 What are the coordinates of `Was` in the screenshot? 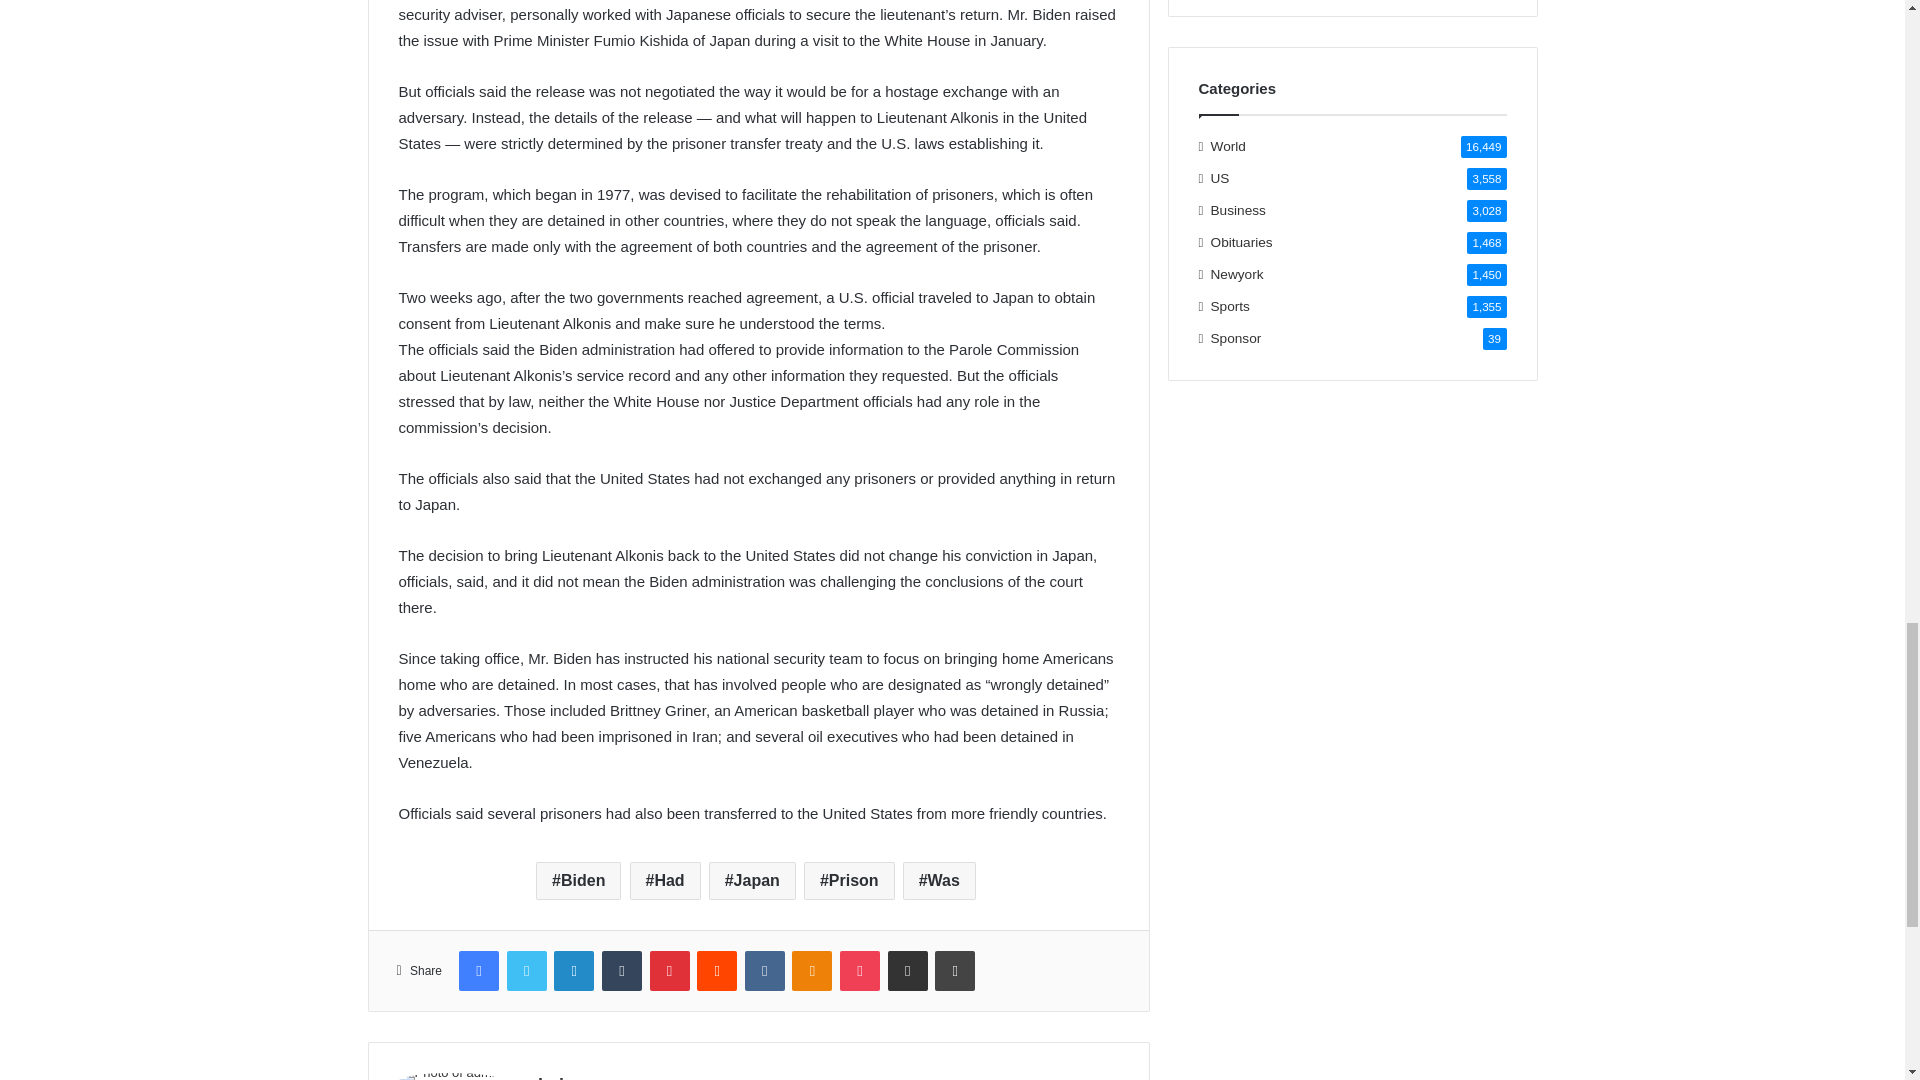 It's located at (938, 880).